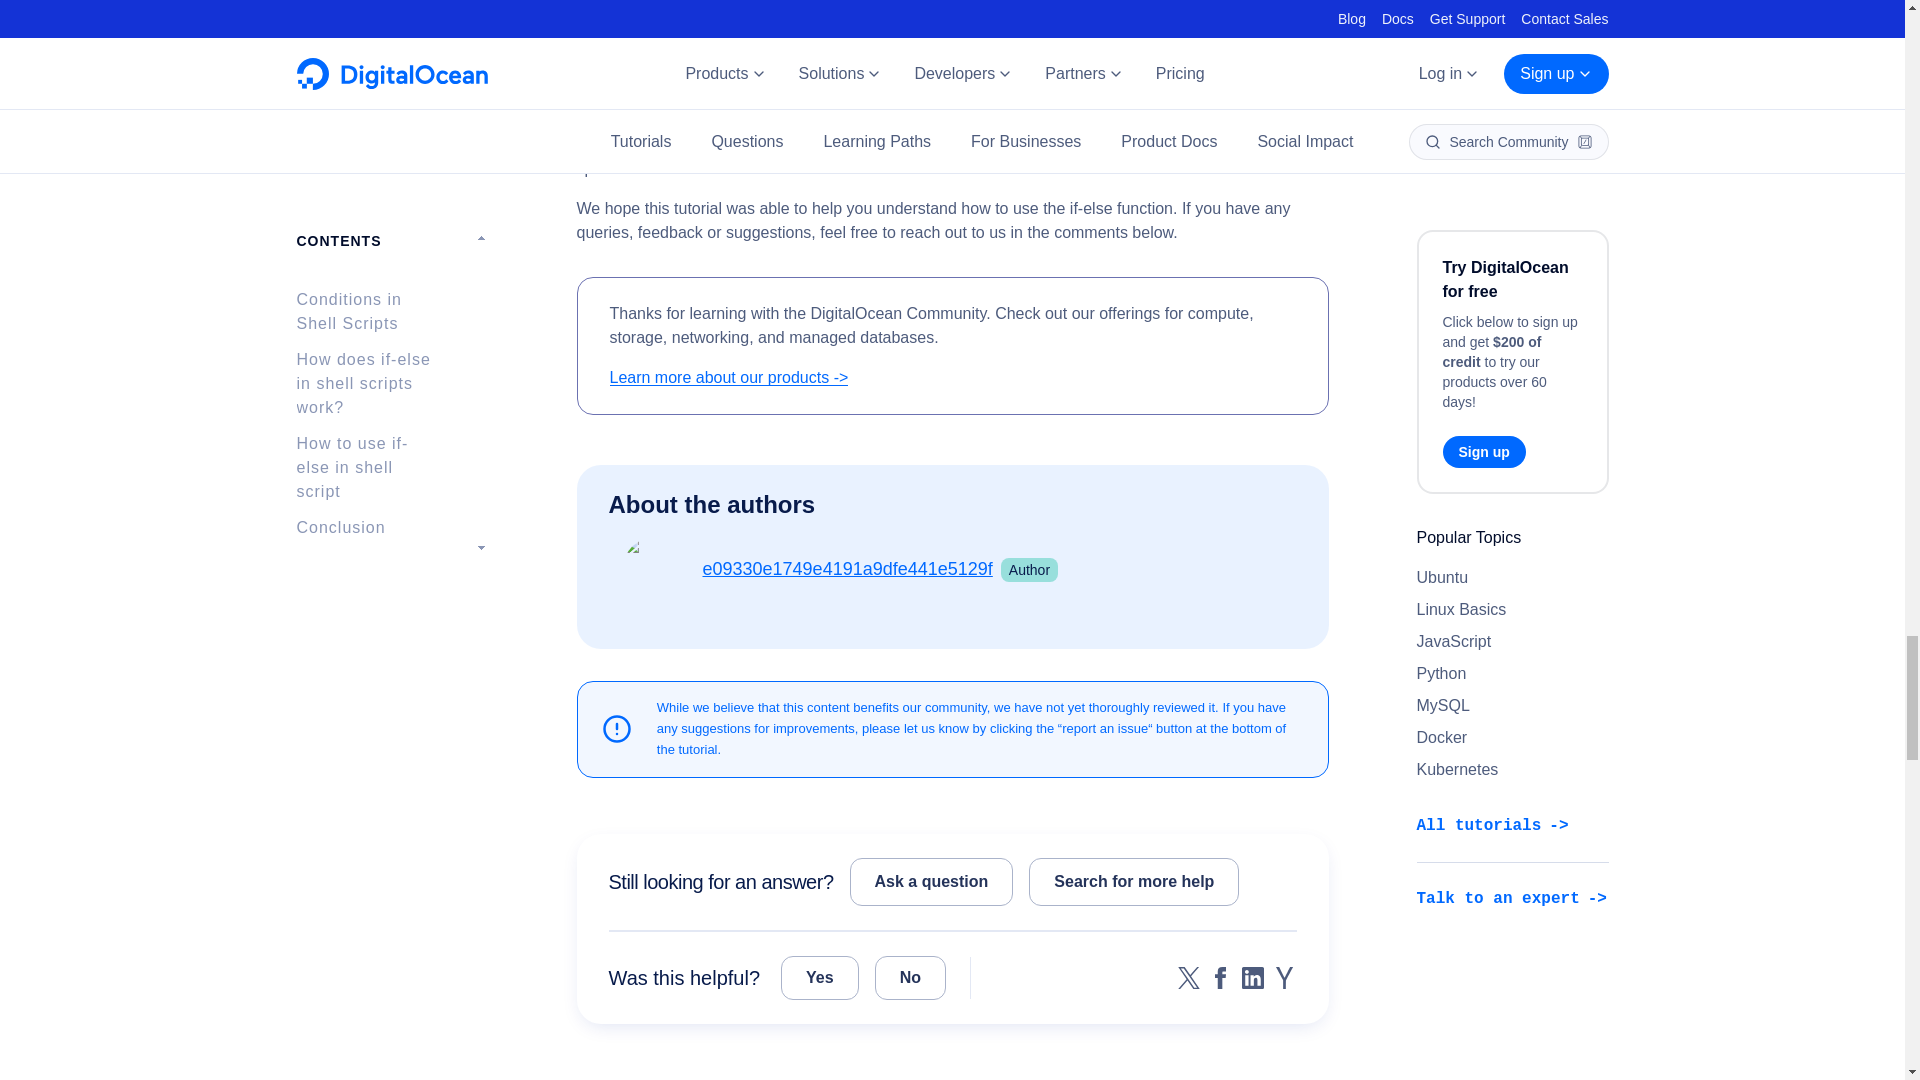 This screenshot has height=1080, width=1920. I want to click on Share to Facebook, so click(1220, 978).